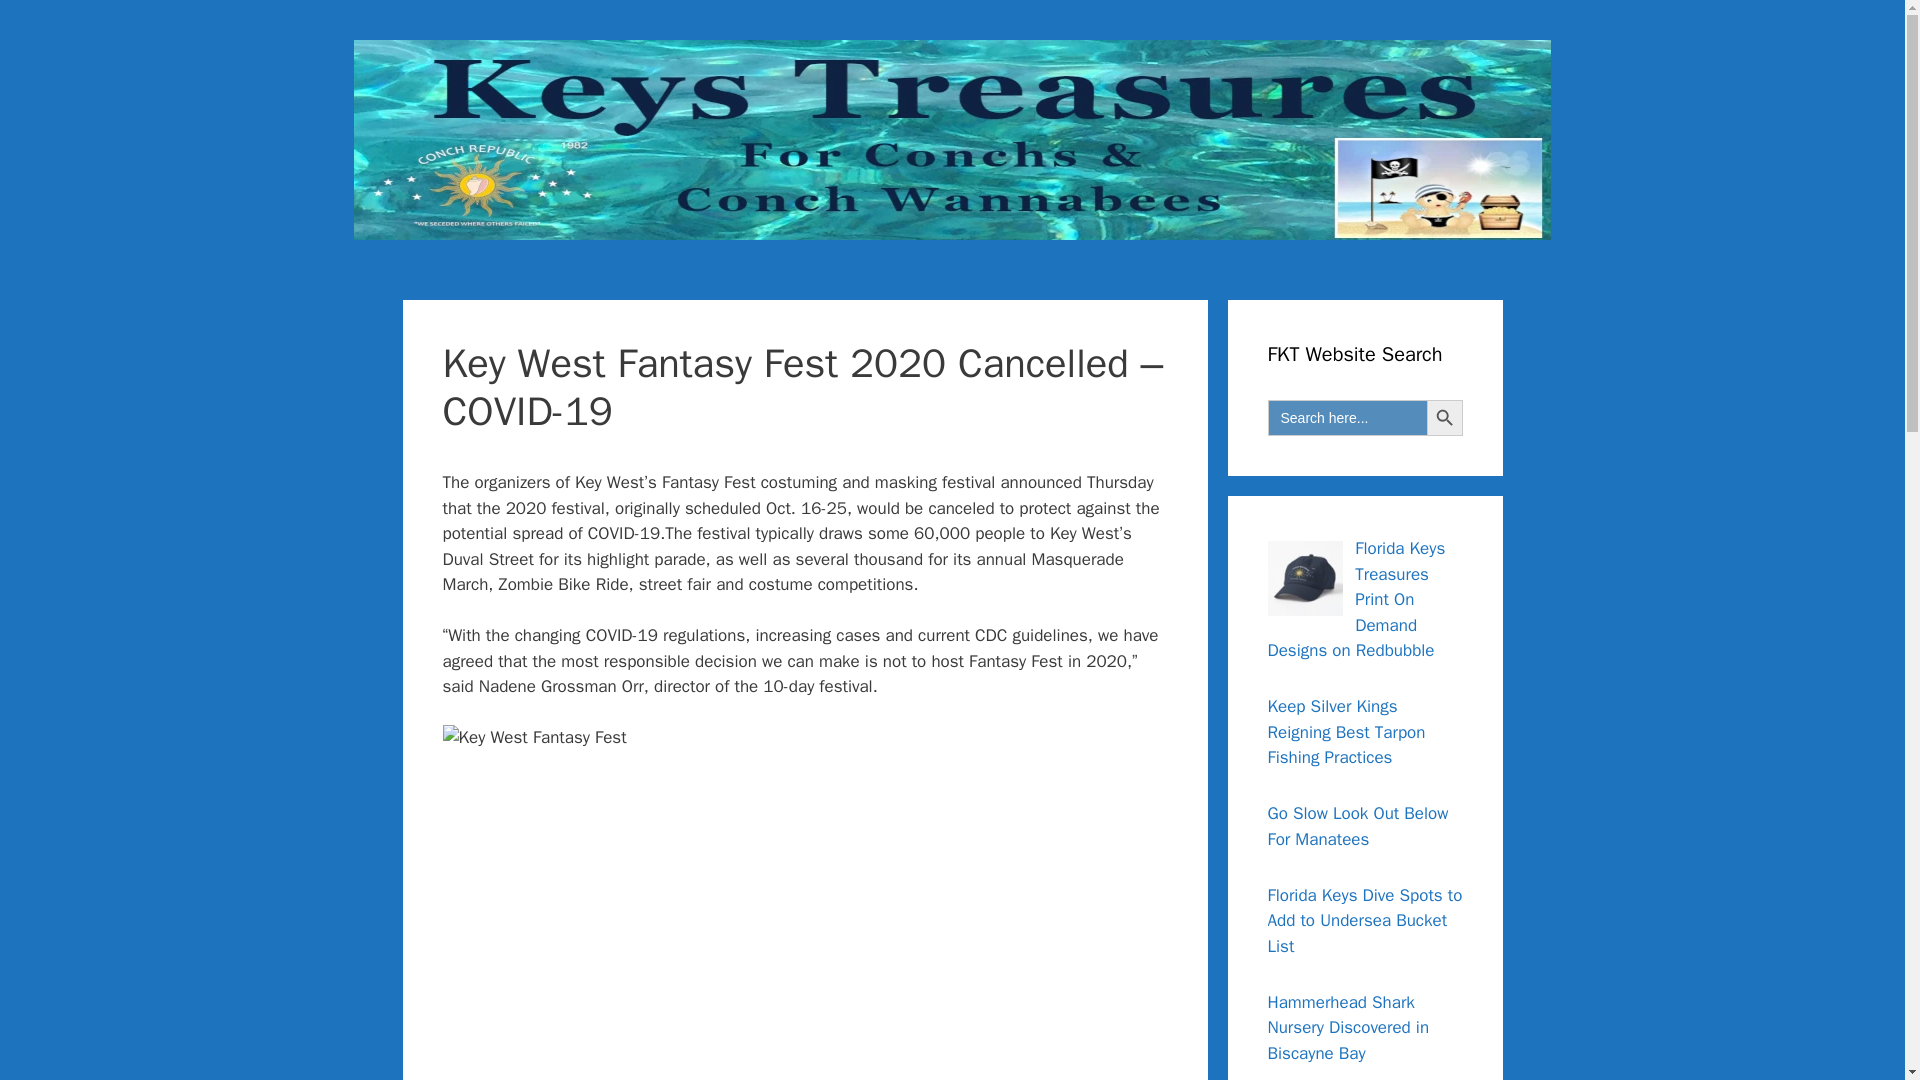 The width and height of the screenshot is (1920, 1080). I want to click on Florida Keys Treasures Print On Demand Designs on Redbubble, so click(1356, 598).